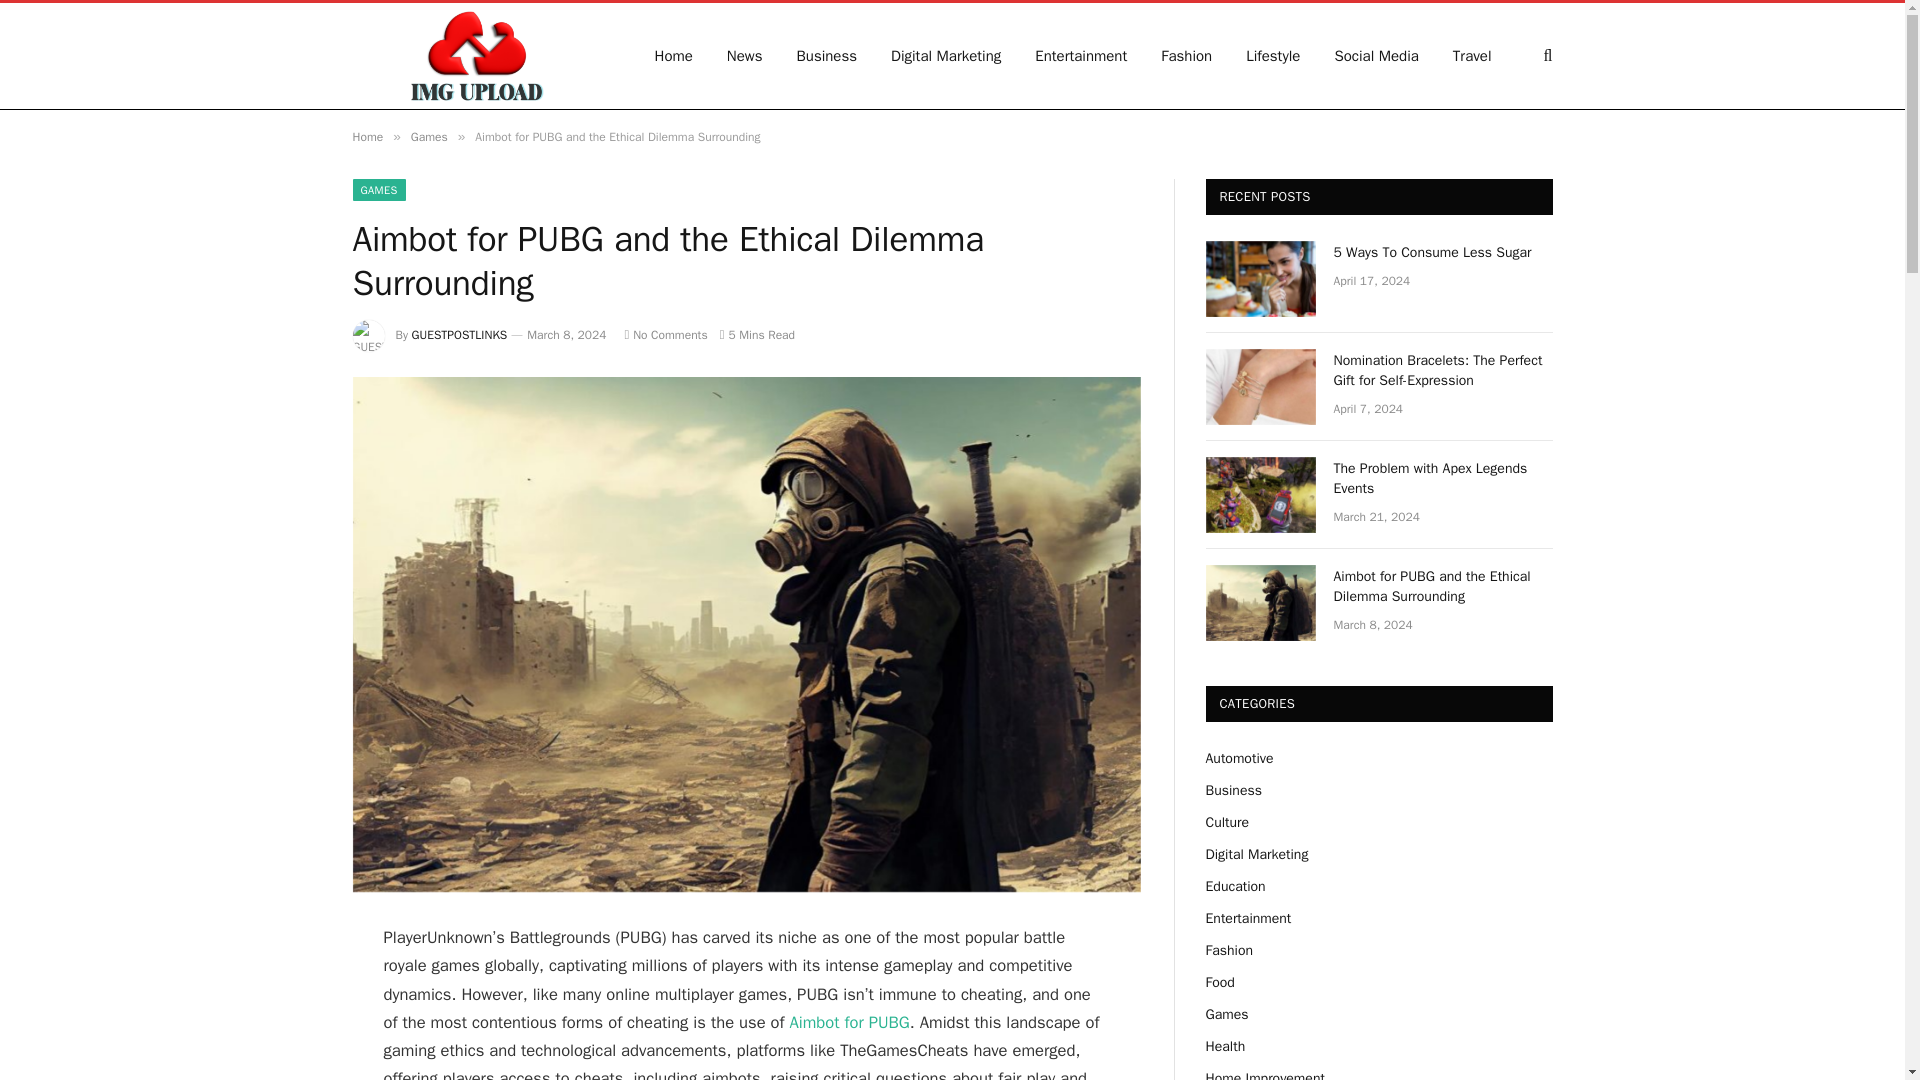 This screenshot has width=1920, height=1080. Describe the element at coordinates (460, 335) in the screenshot. I see `GUESTPOSTLINKS` at that location.